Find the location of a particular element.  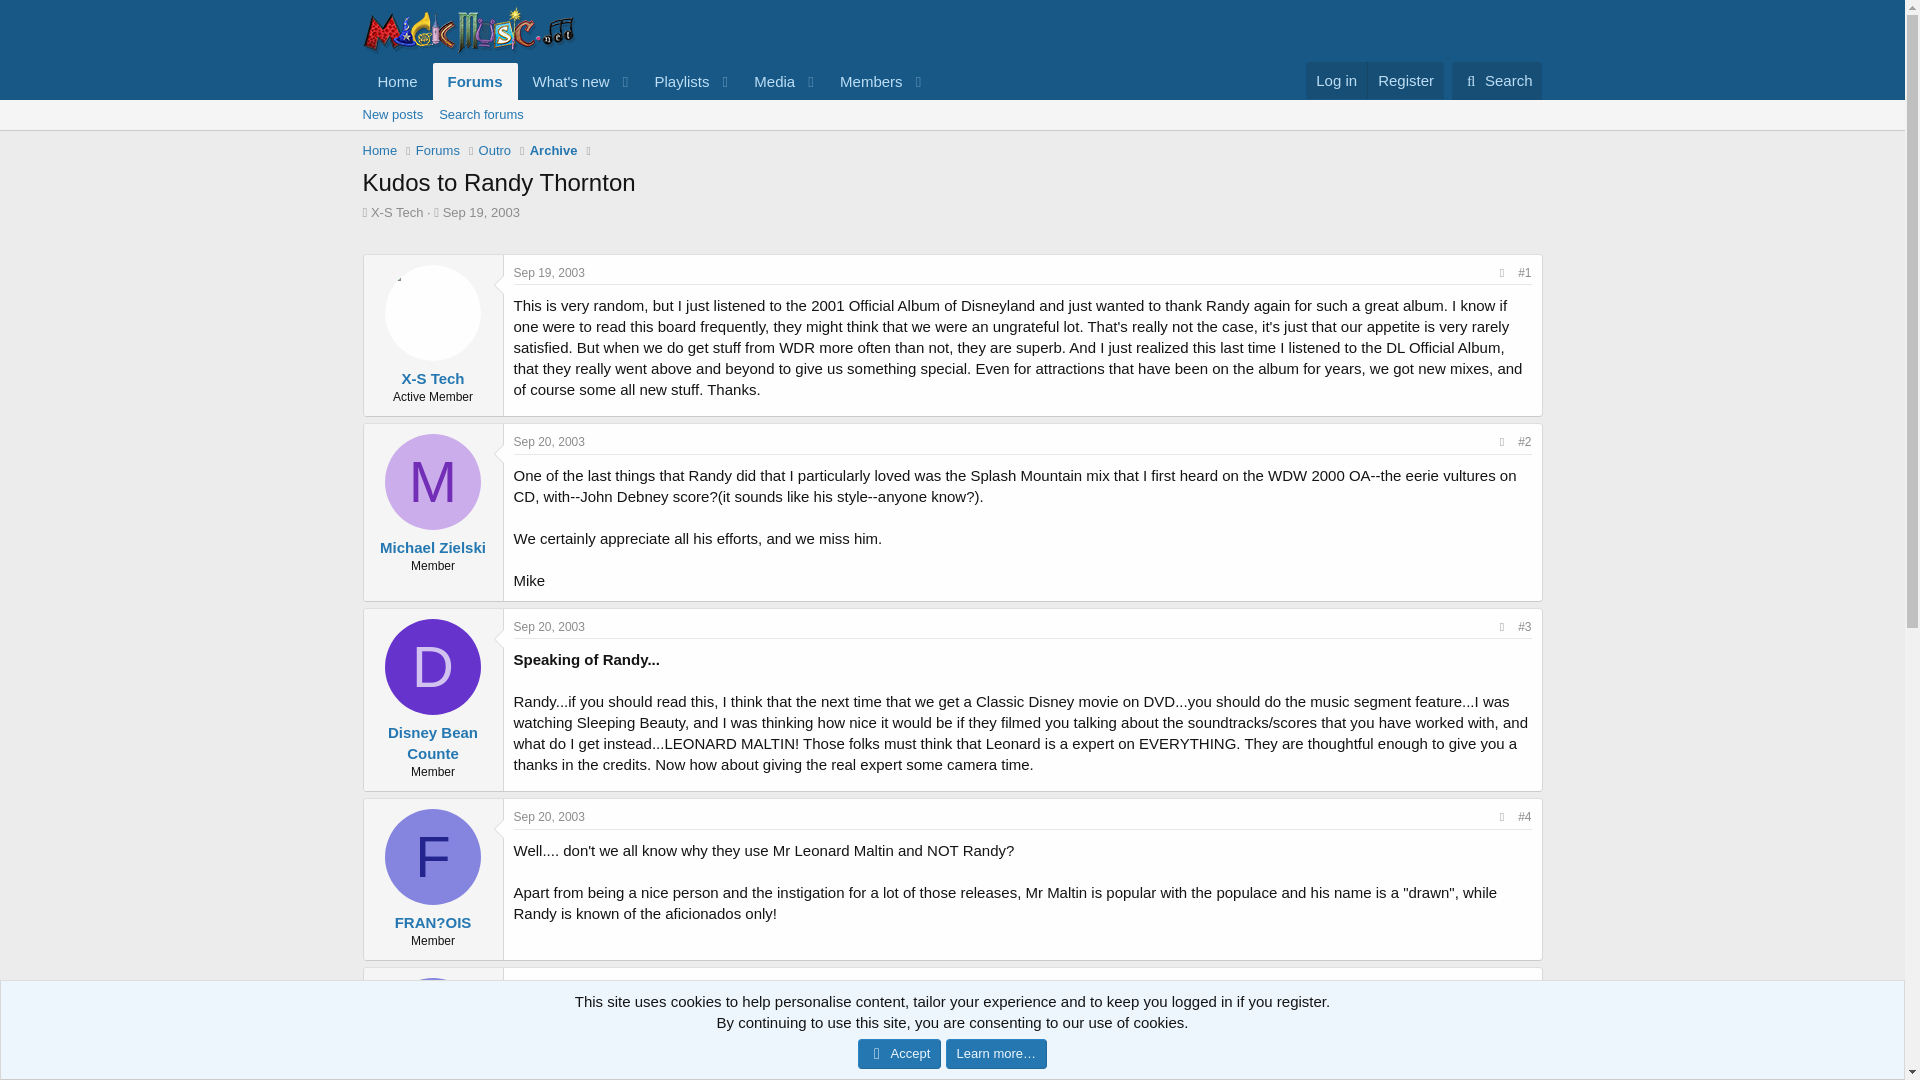

Log in is located at coordinates (397, 81).